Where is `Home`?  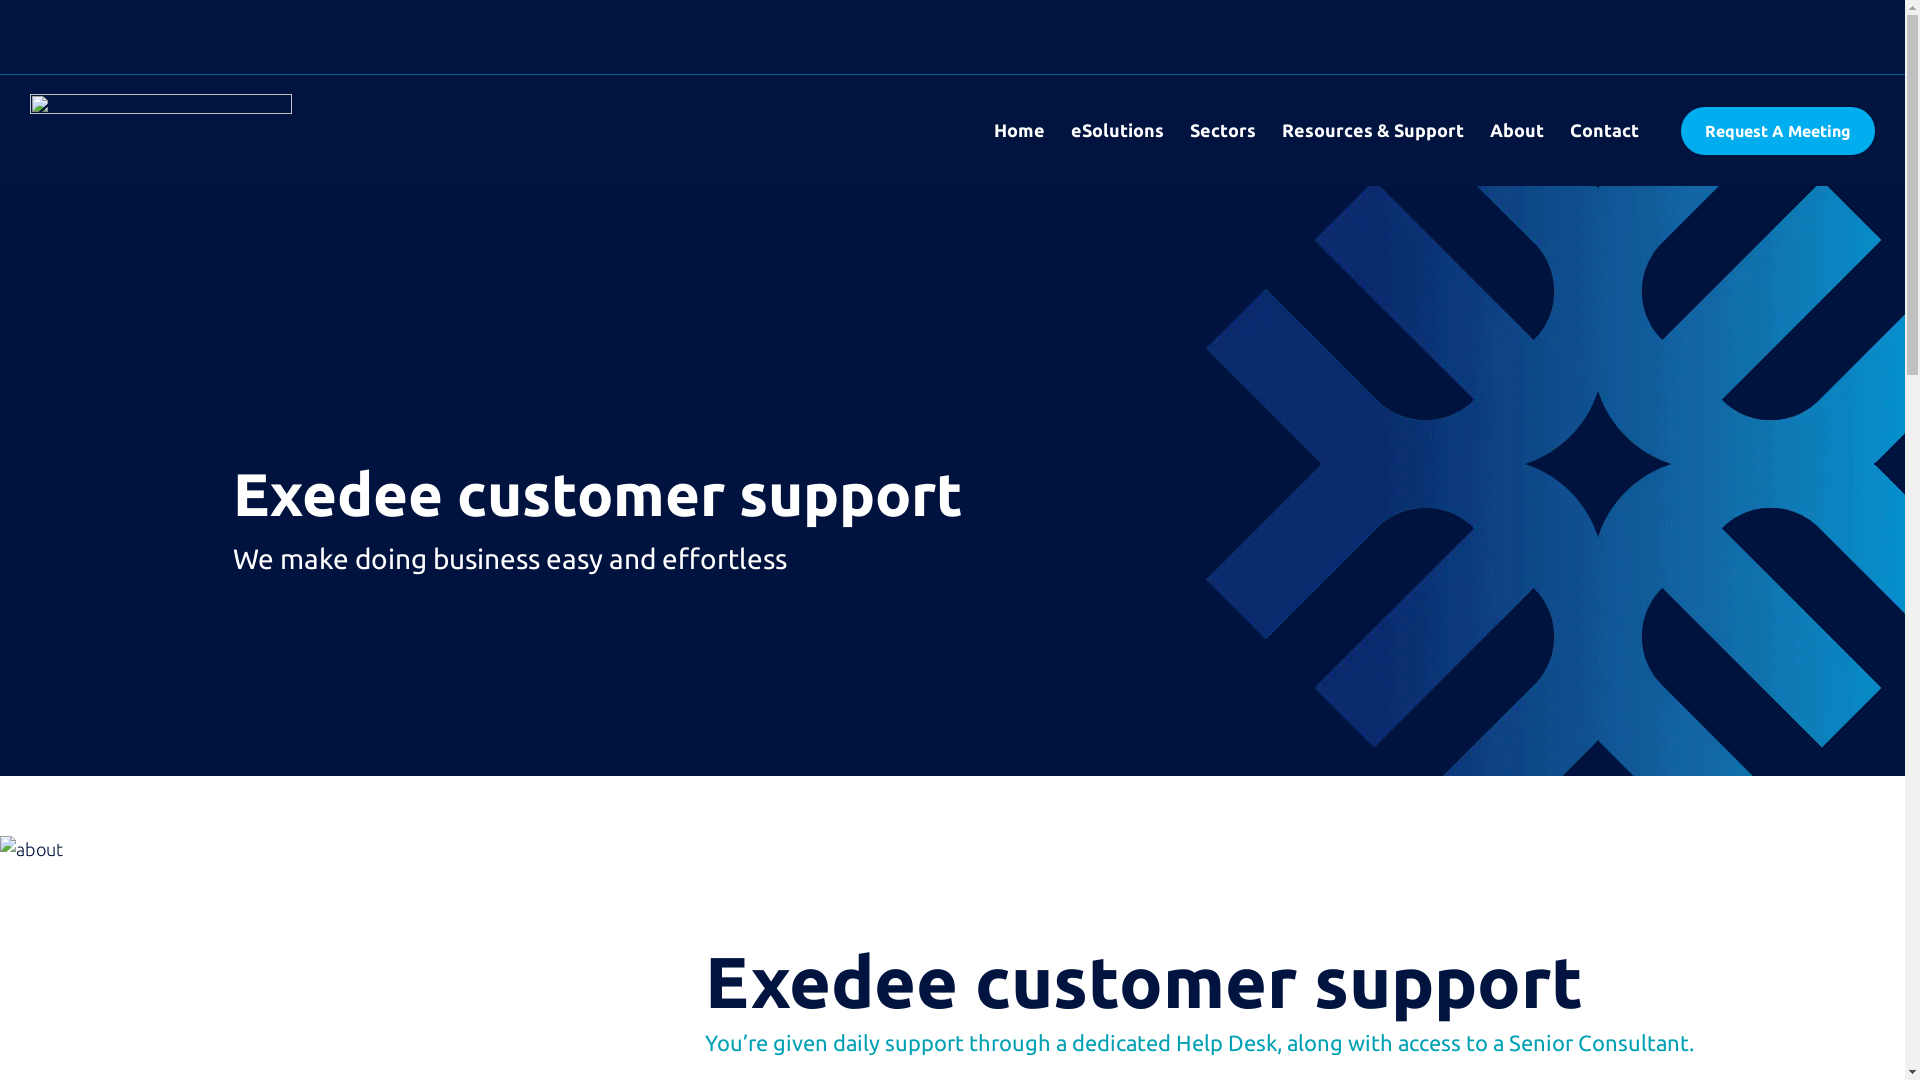 Home is located at coordinates (1020, 130).